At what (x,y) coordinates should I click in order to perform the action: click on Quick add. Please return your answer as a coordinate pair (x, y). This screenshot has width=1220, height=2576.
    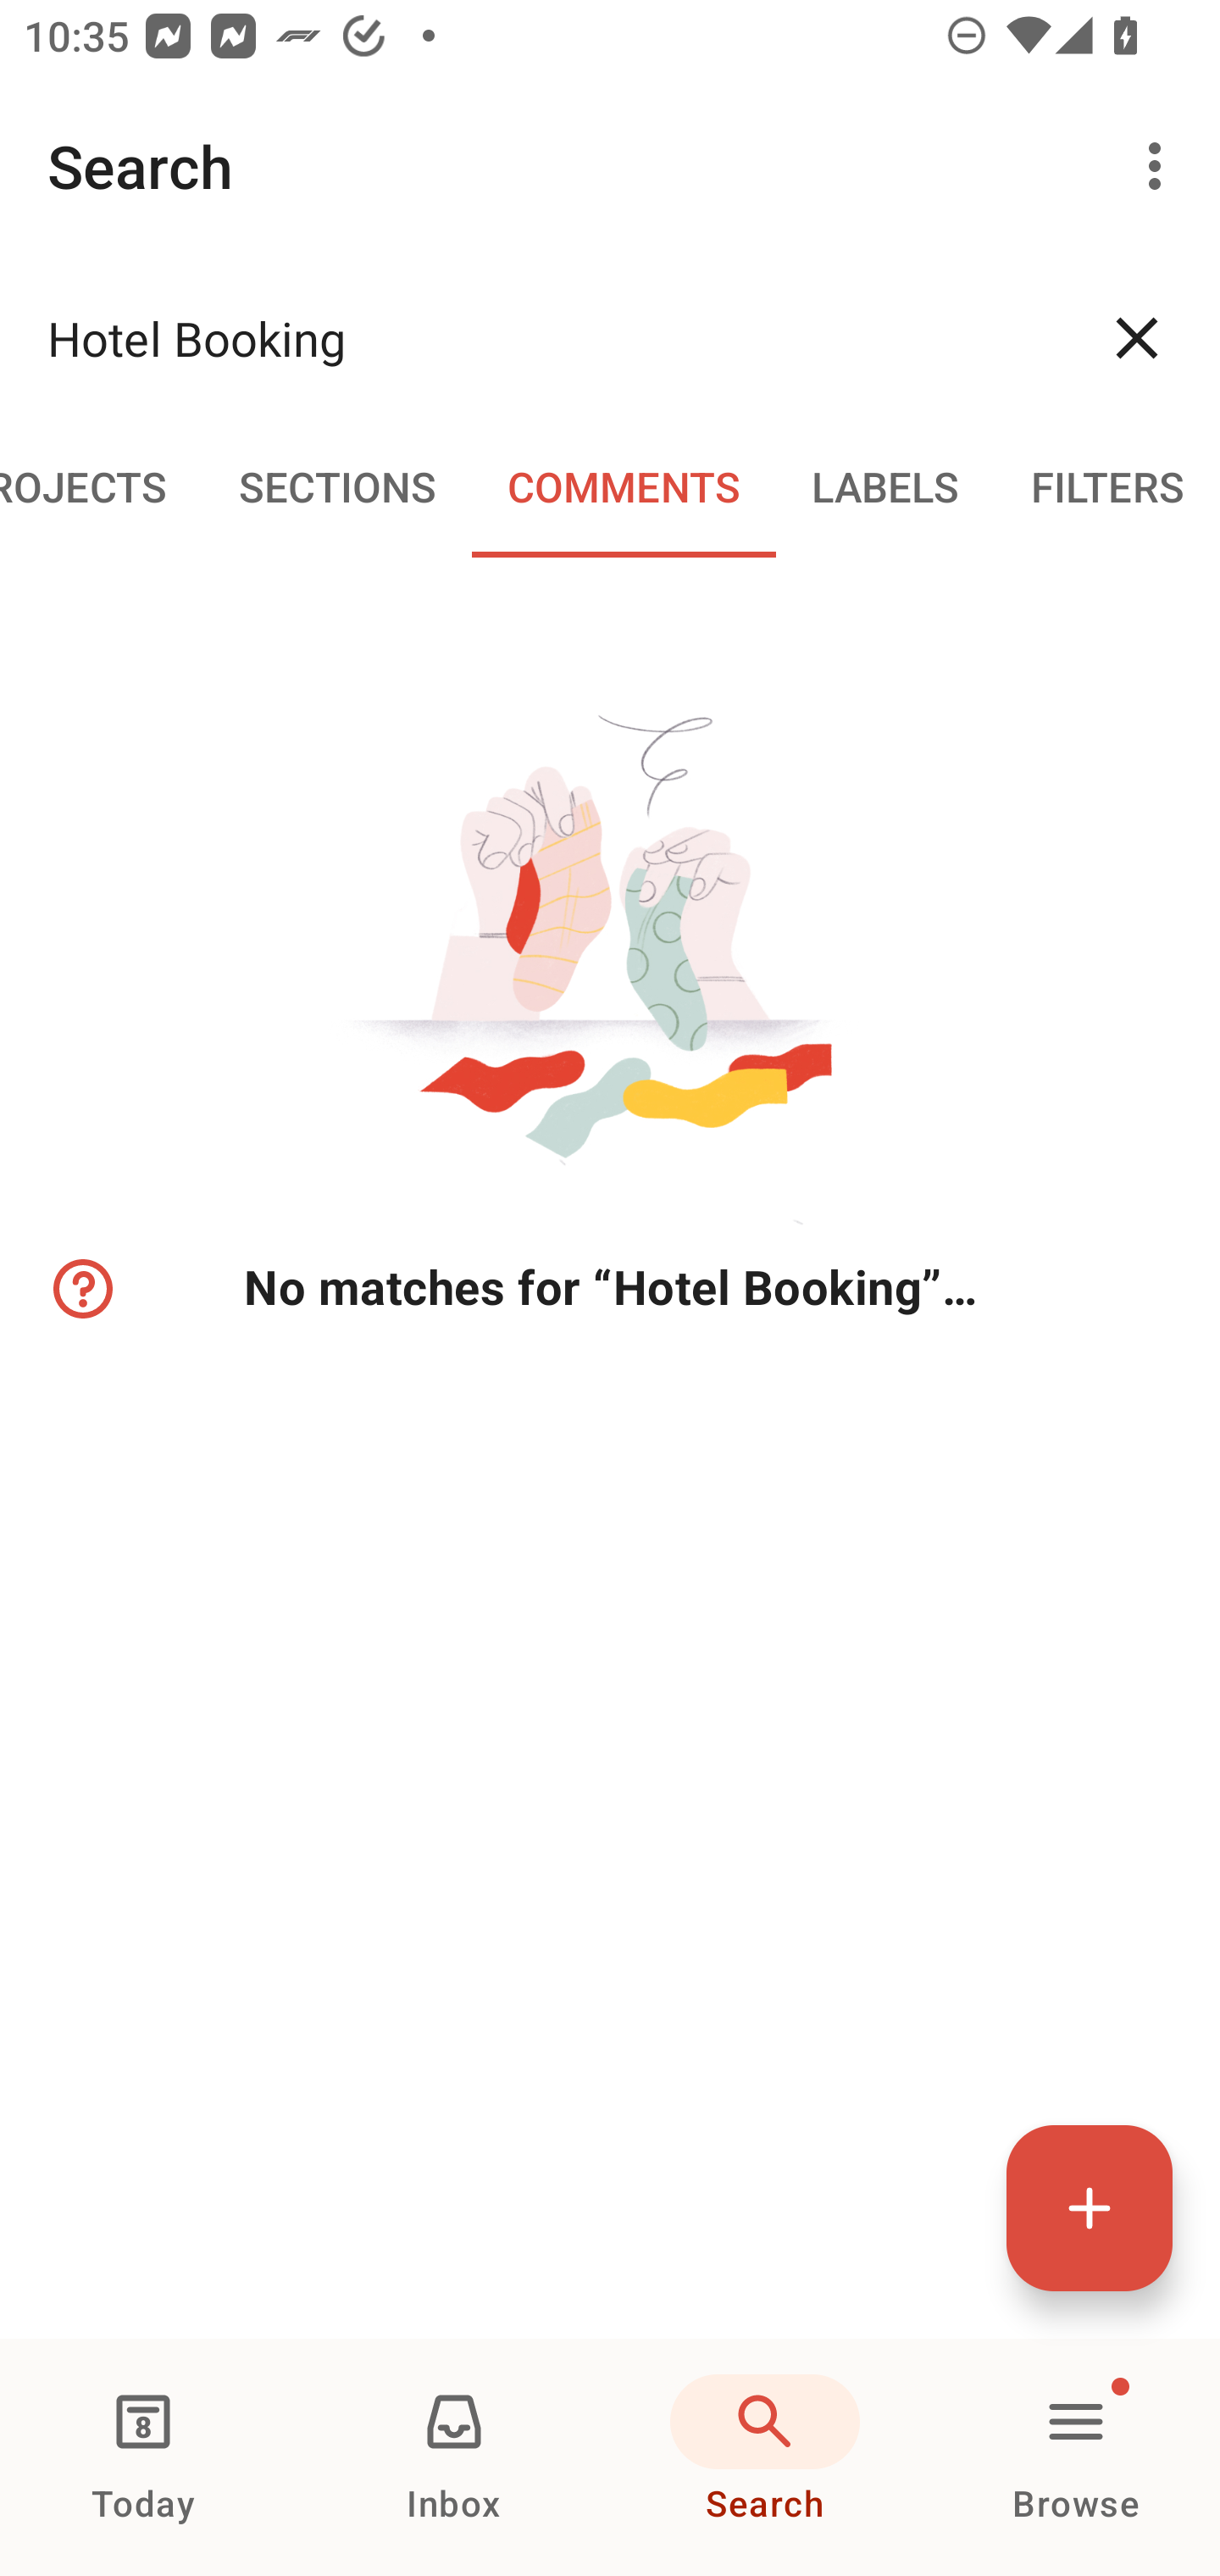
    Looking at the image, I should click on (1090, 2207).